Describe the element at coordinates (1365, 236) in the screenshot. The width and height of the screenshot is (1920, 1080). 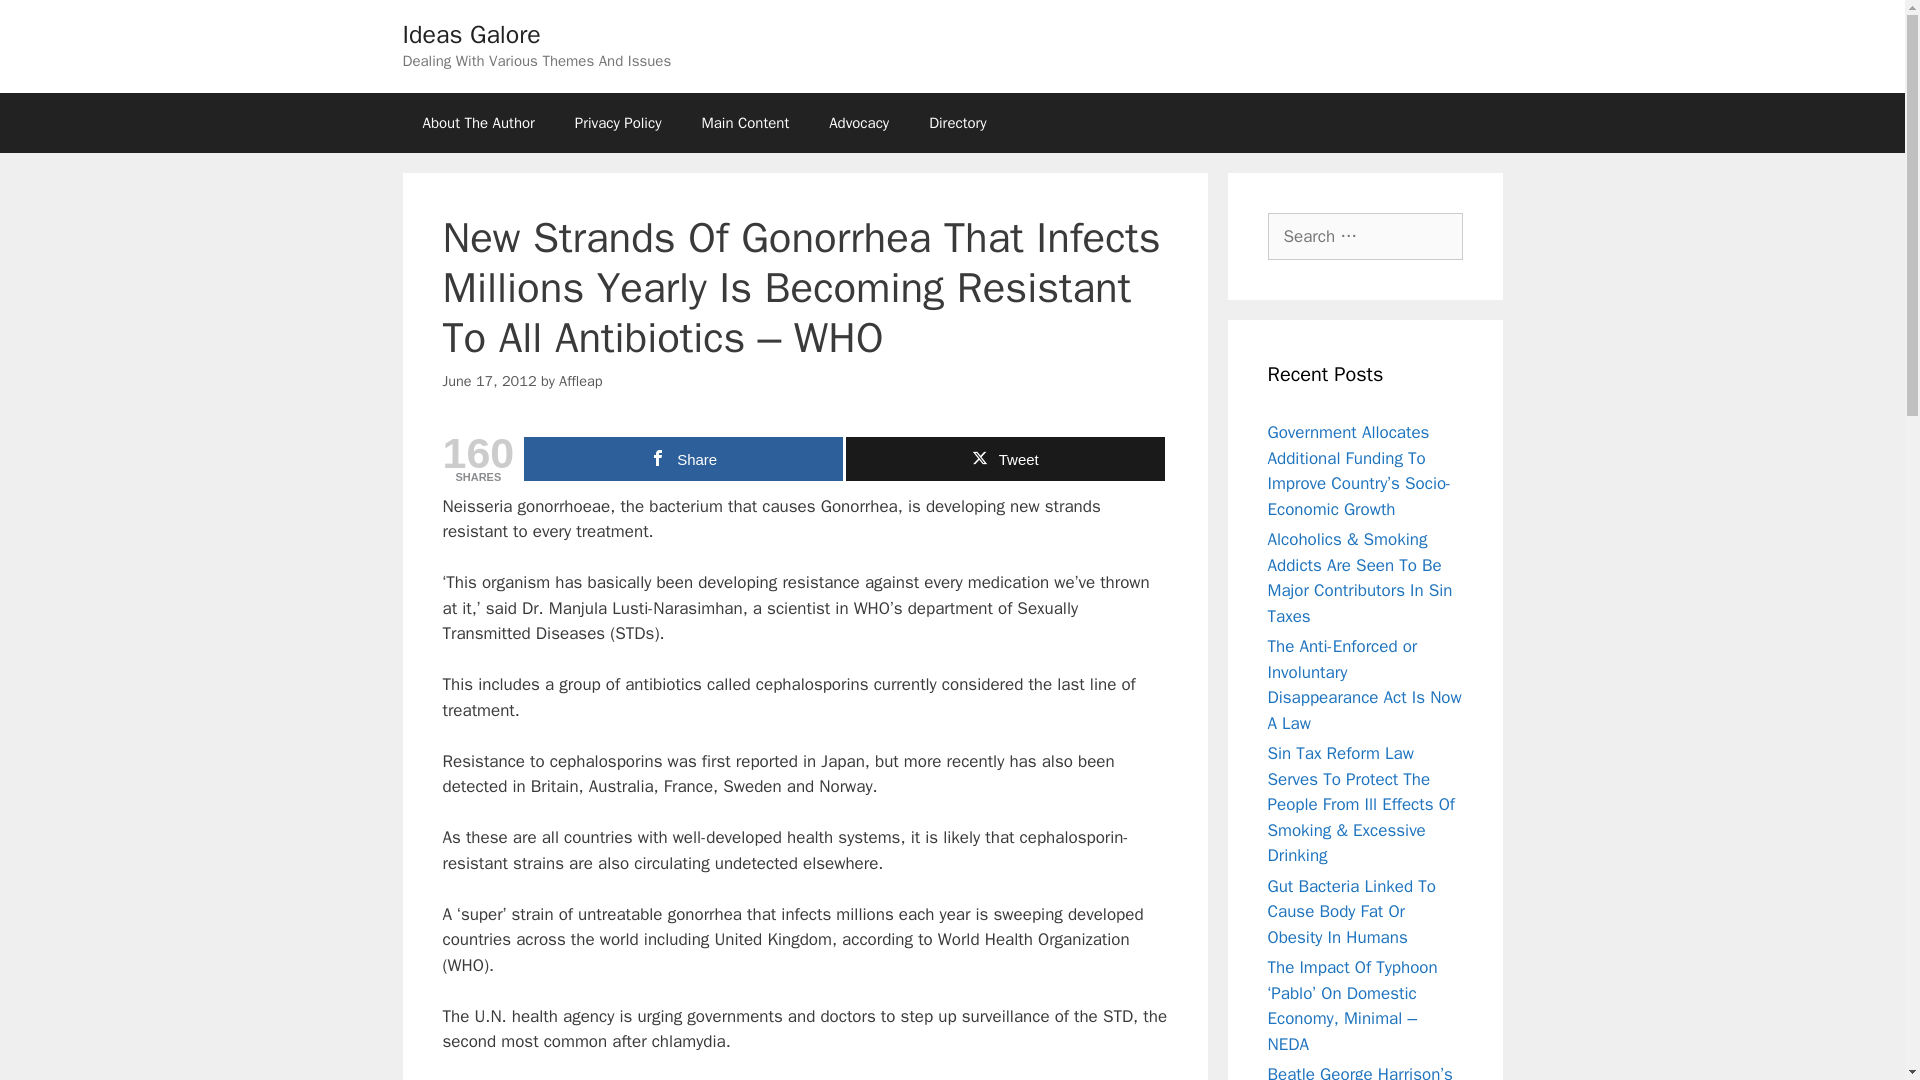
I see `Search for:` at that location.